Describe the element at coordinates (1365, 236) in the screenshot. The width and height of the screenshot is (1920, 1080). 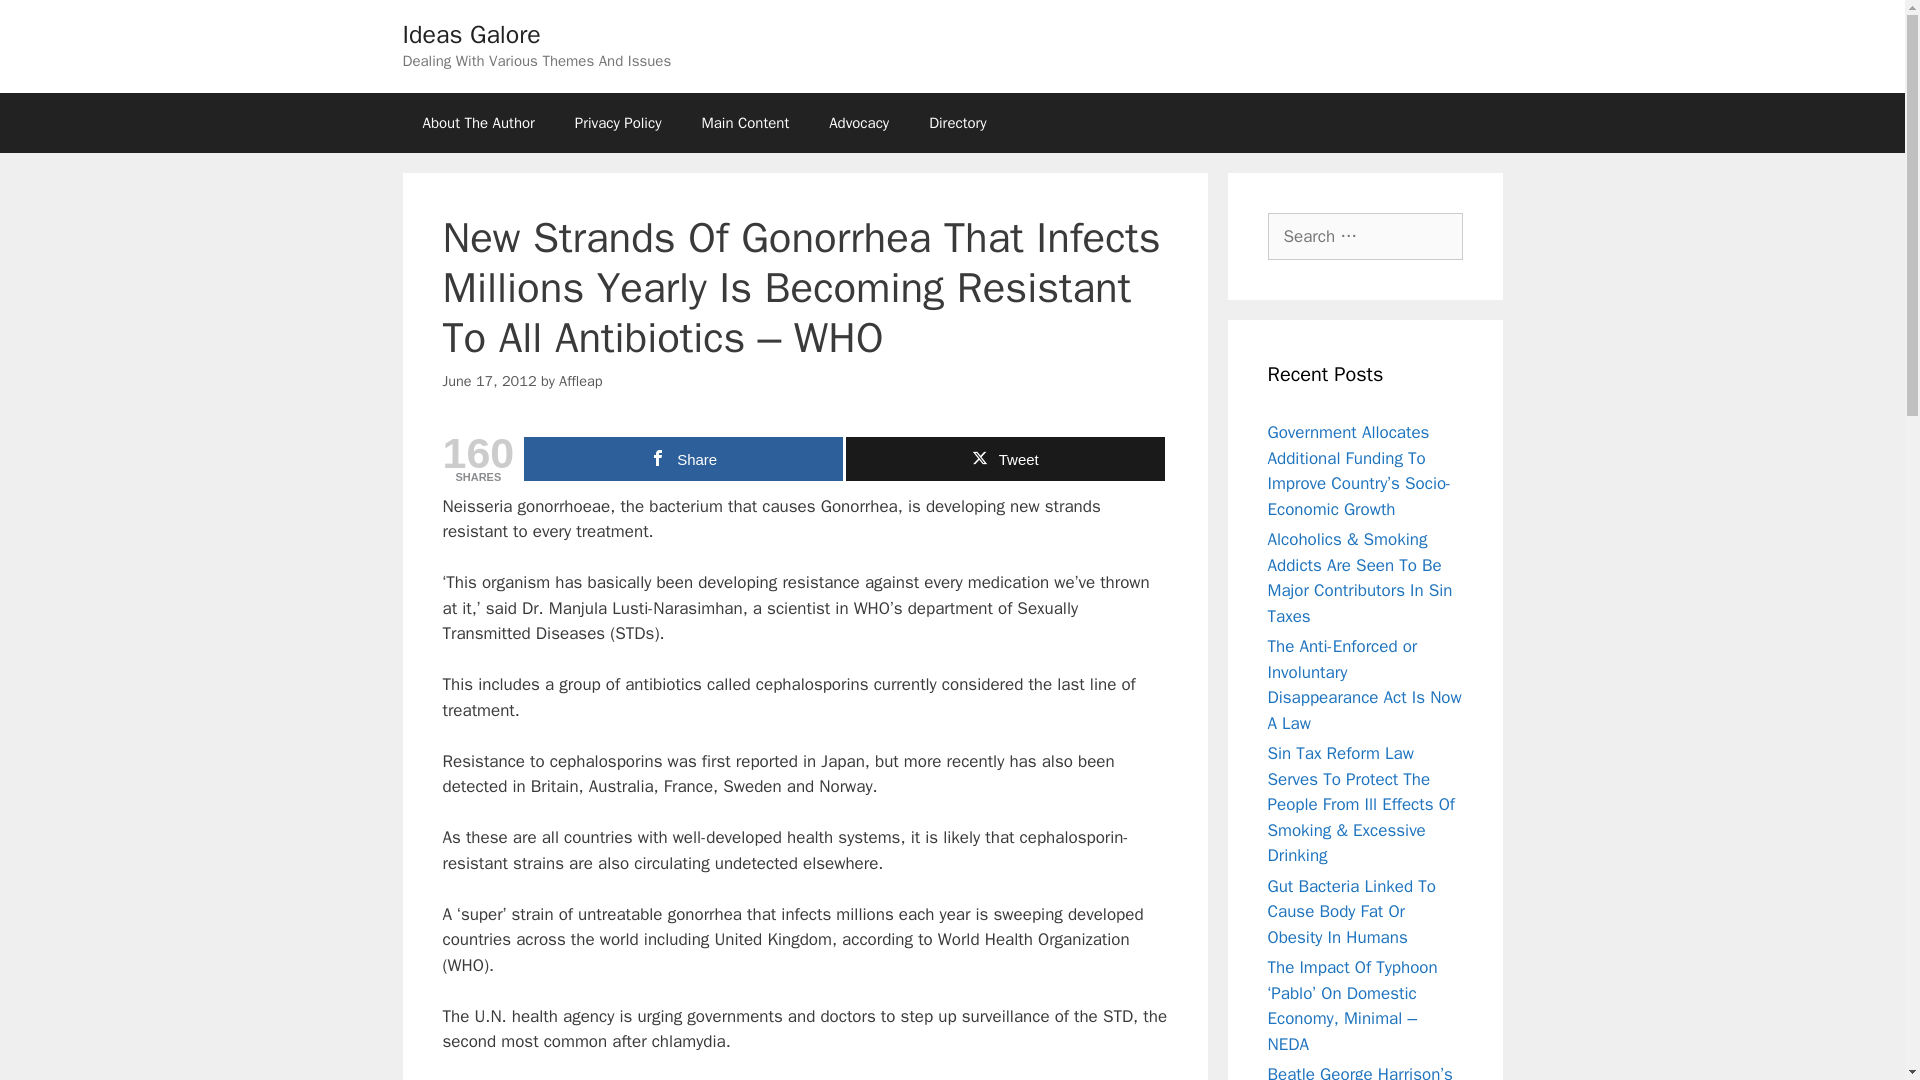
I see `Search for:` at that location.